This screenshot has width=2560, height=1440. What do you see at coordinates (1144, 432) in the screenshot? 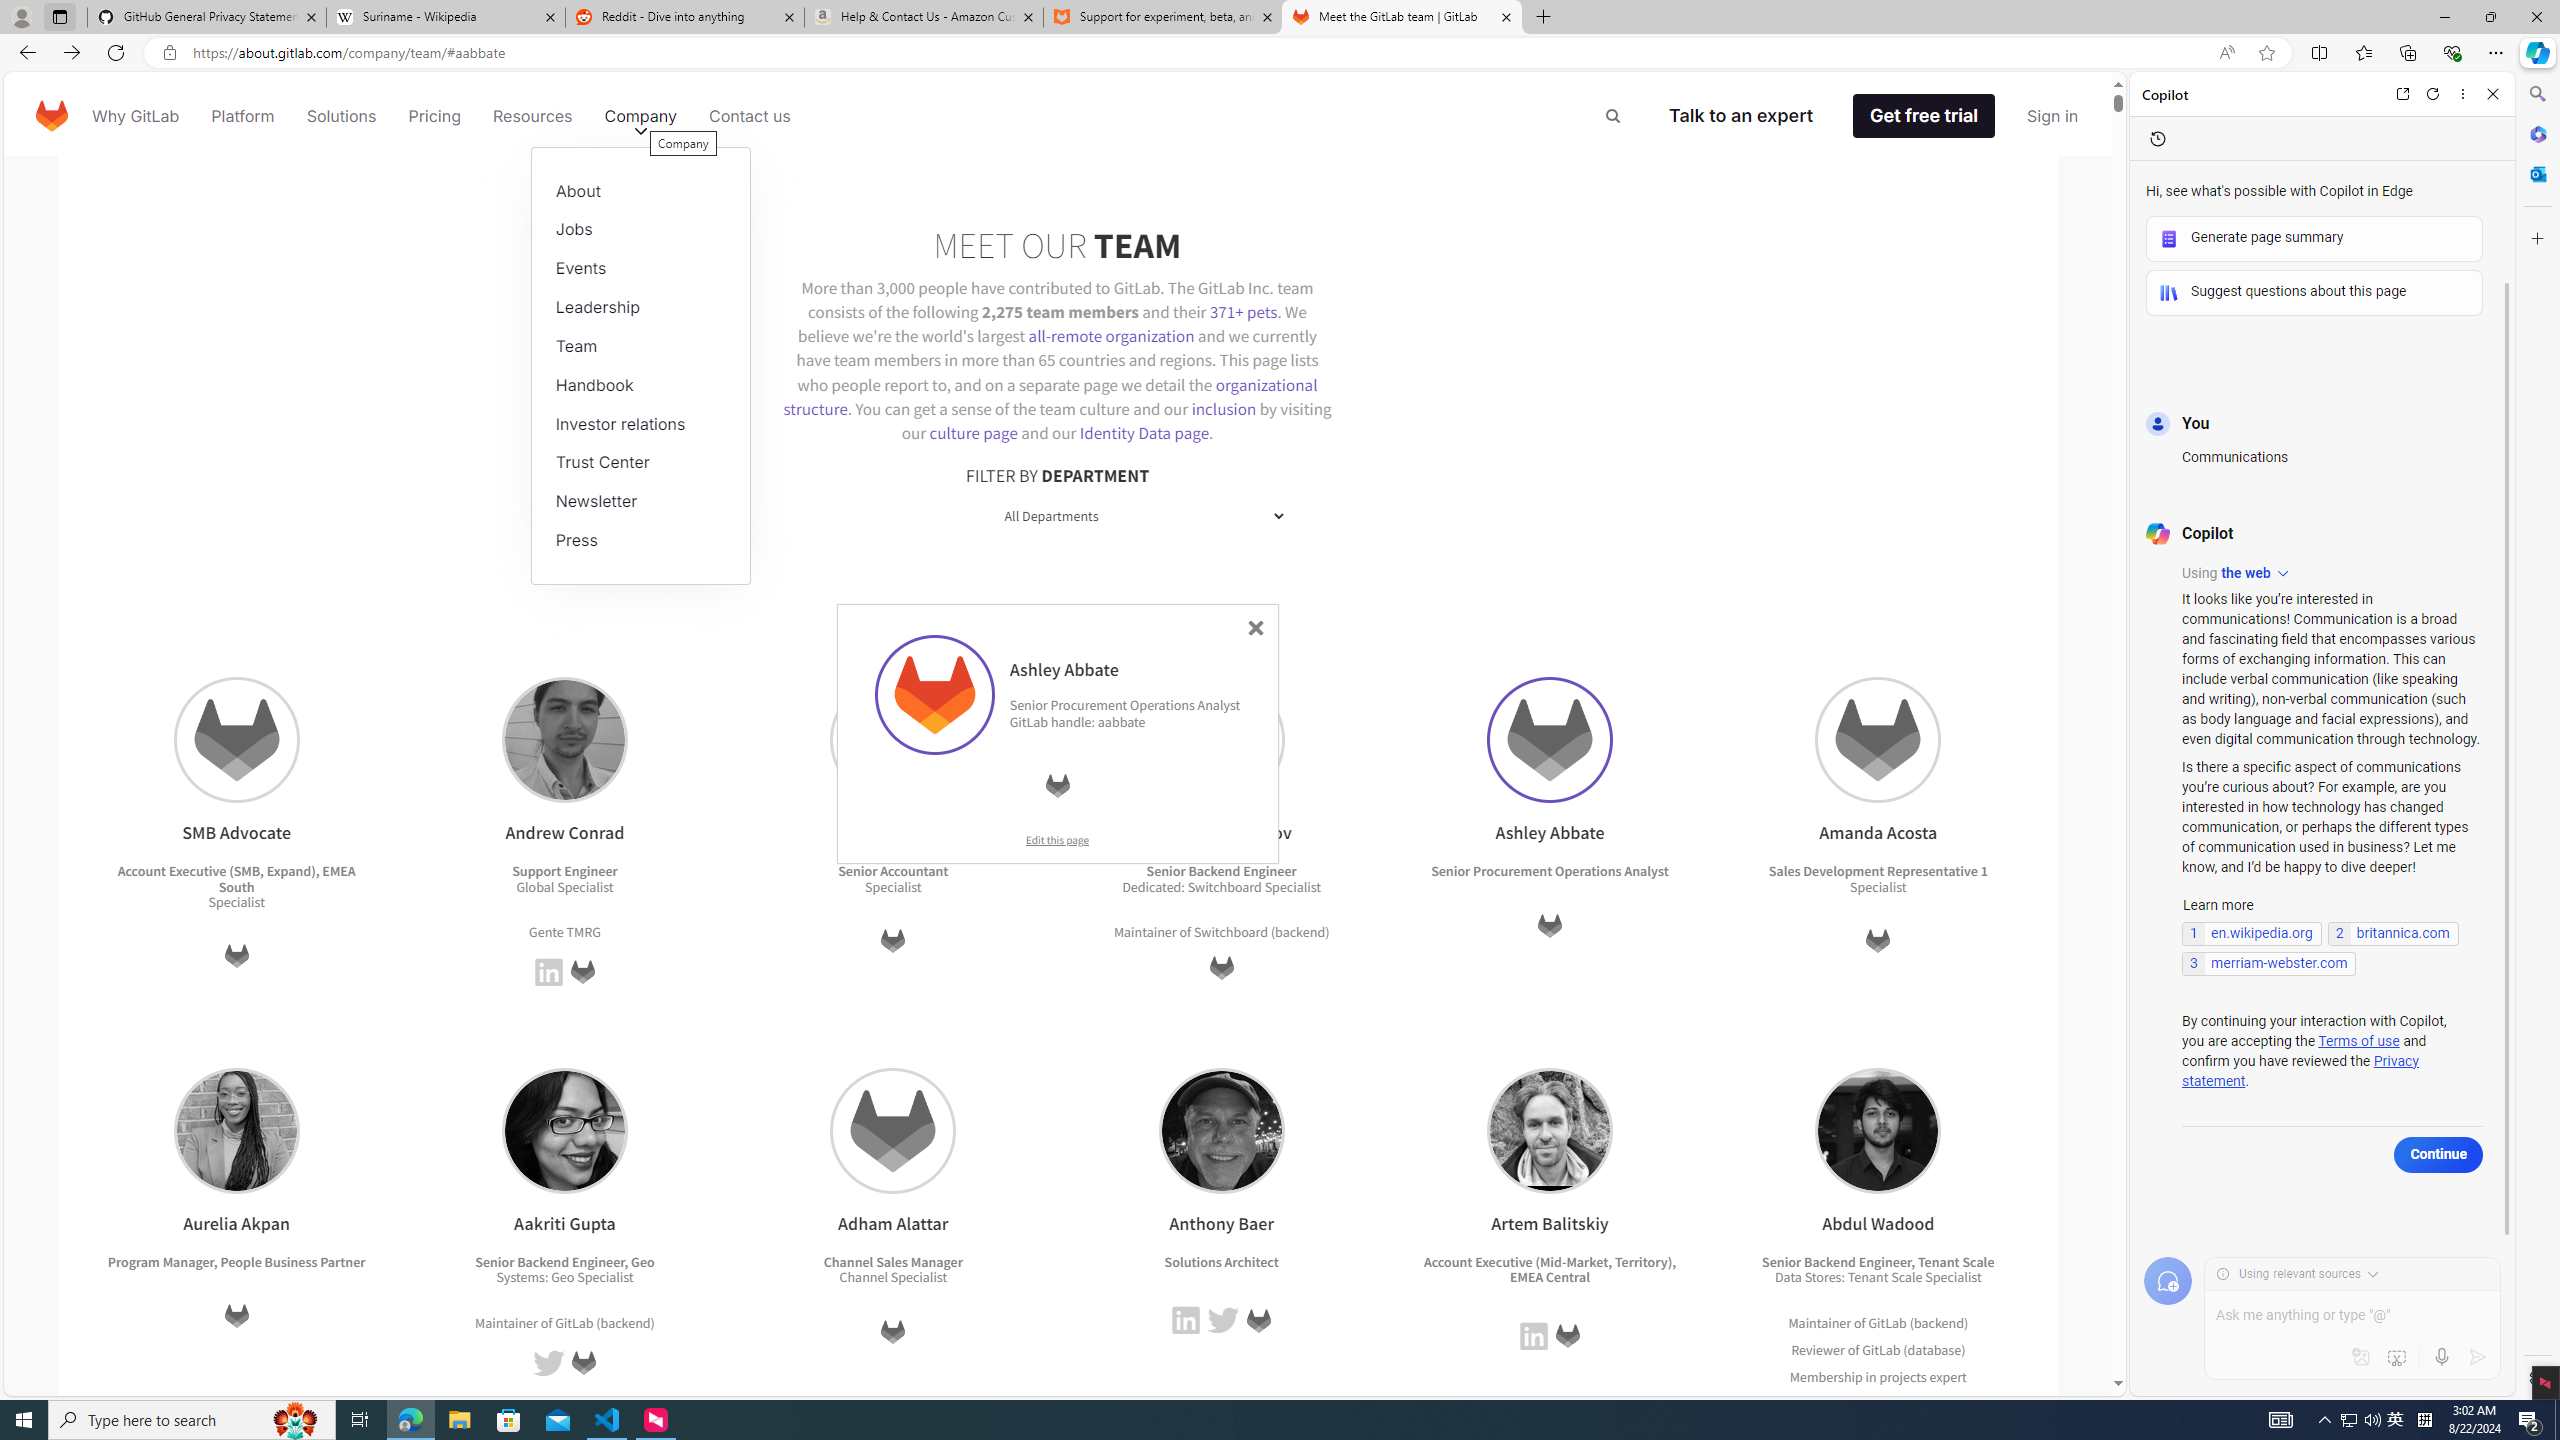
I see `Identity Data page` at bounding box center [1144, 432].